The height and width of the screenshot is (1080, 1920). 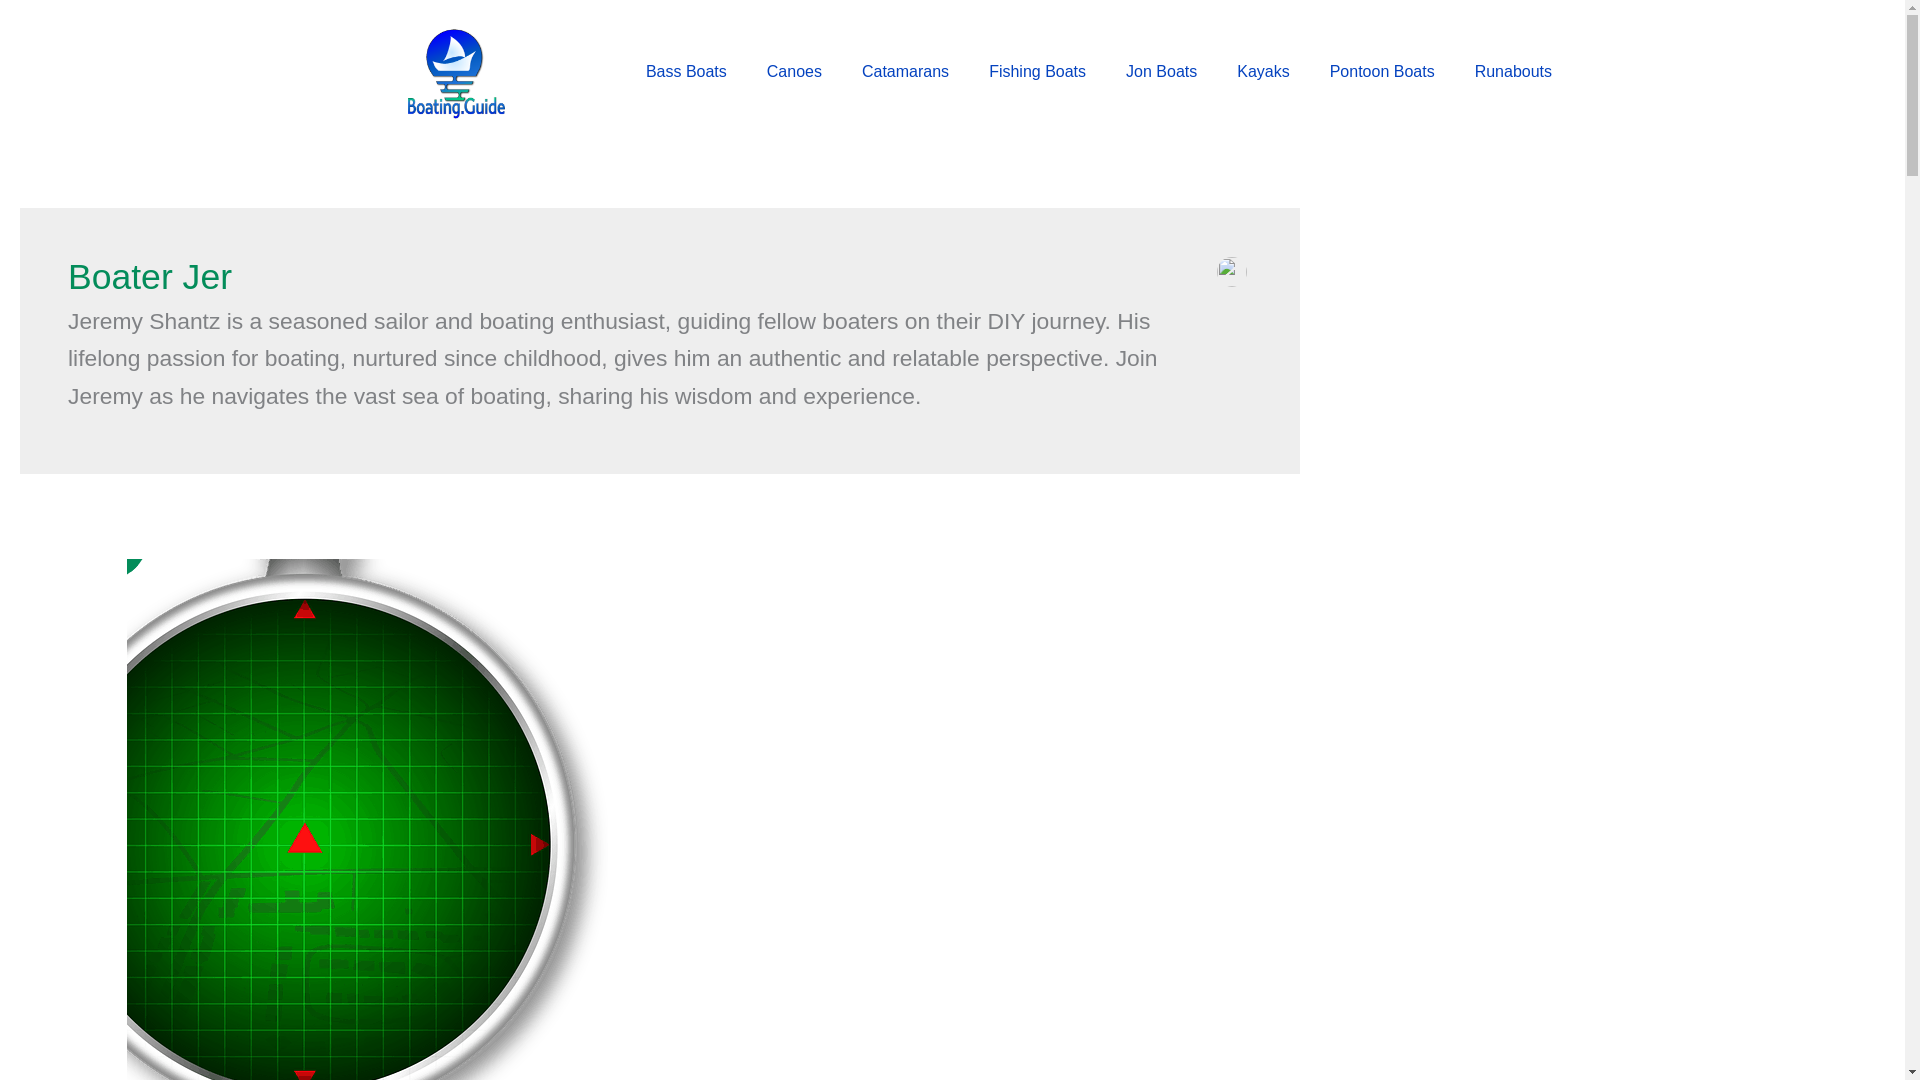 I want to click on Pontoon Boats, so click(x=1382, y=72).